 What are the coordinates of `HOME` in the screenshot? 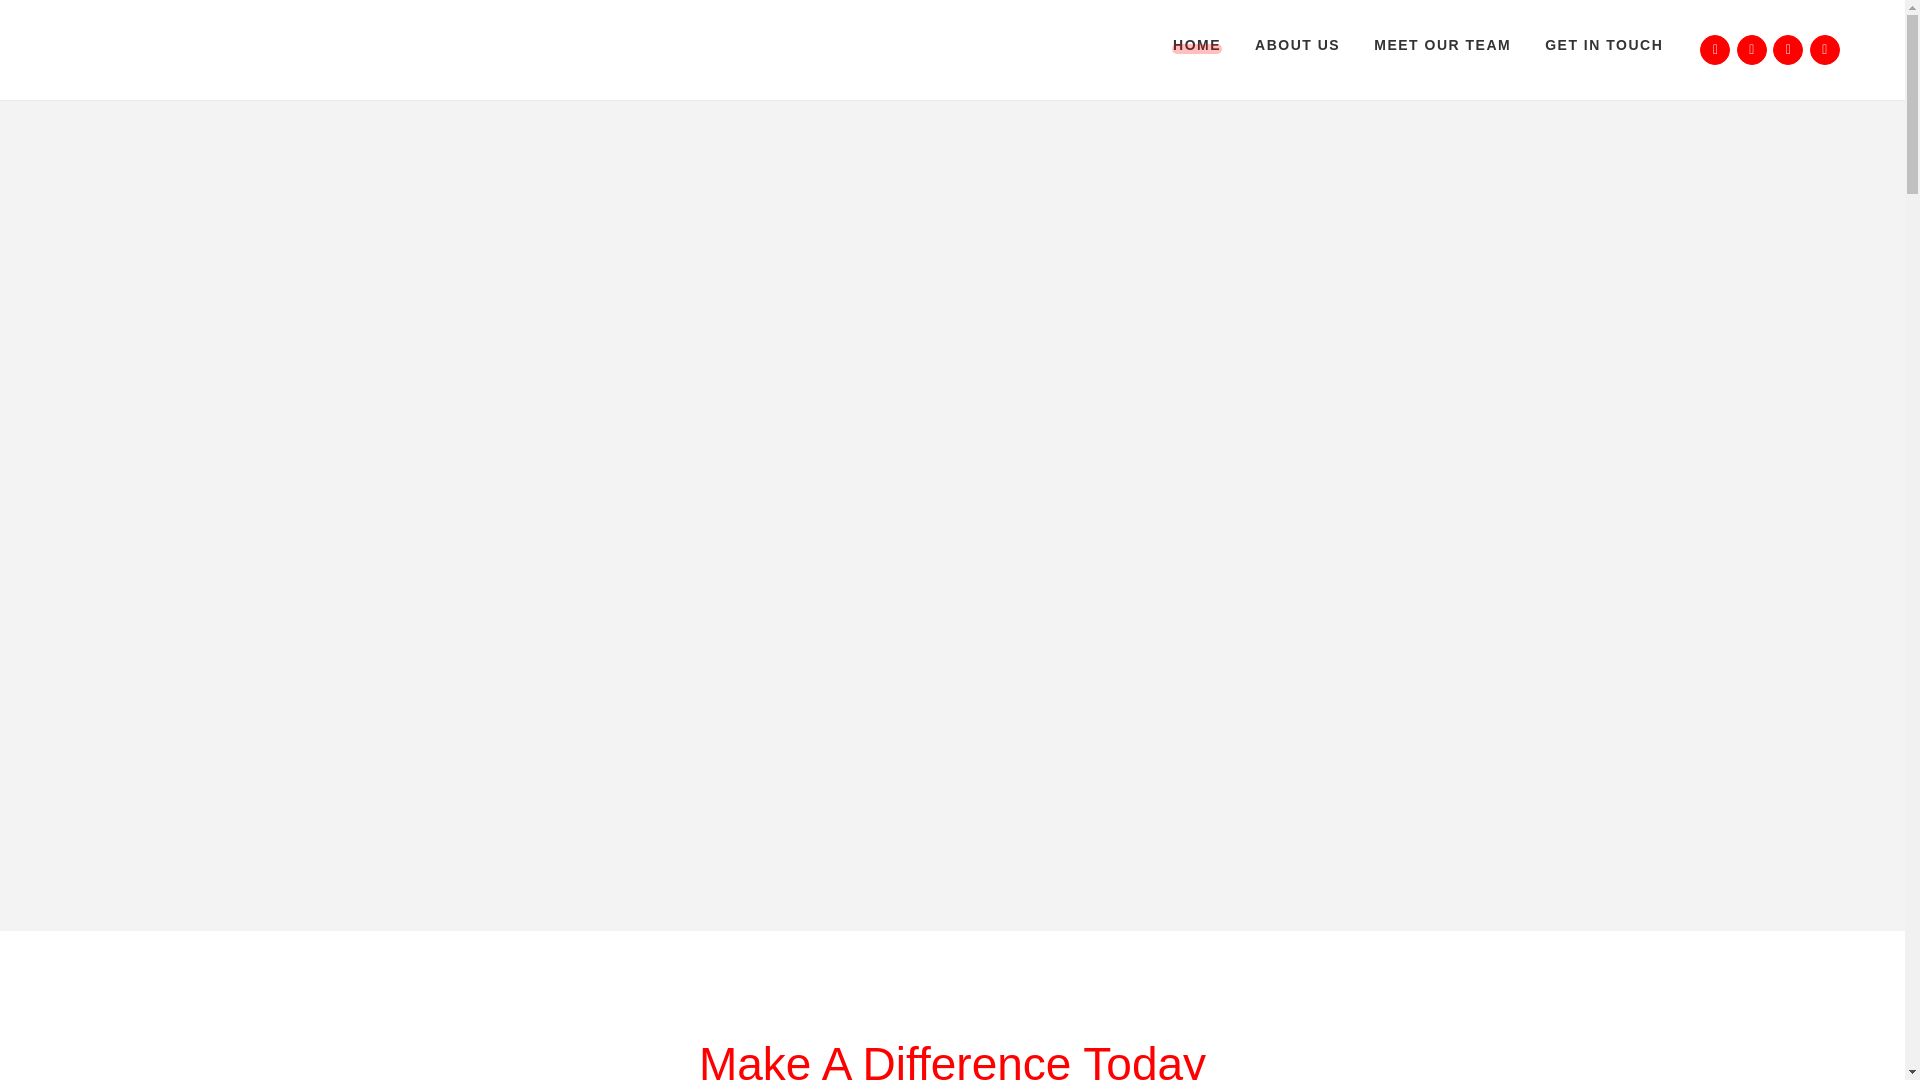 It's located at (1196, 44).